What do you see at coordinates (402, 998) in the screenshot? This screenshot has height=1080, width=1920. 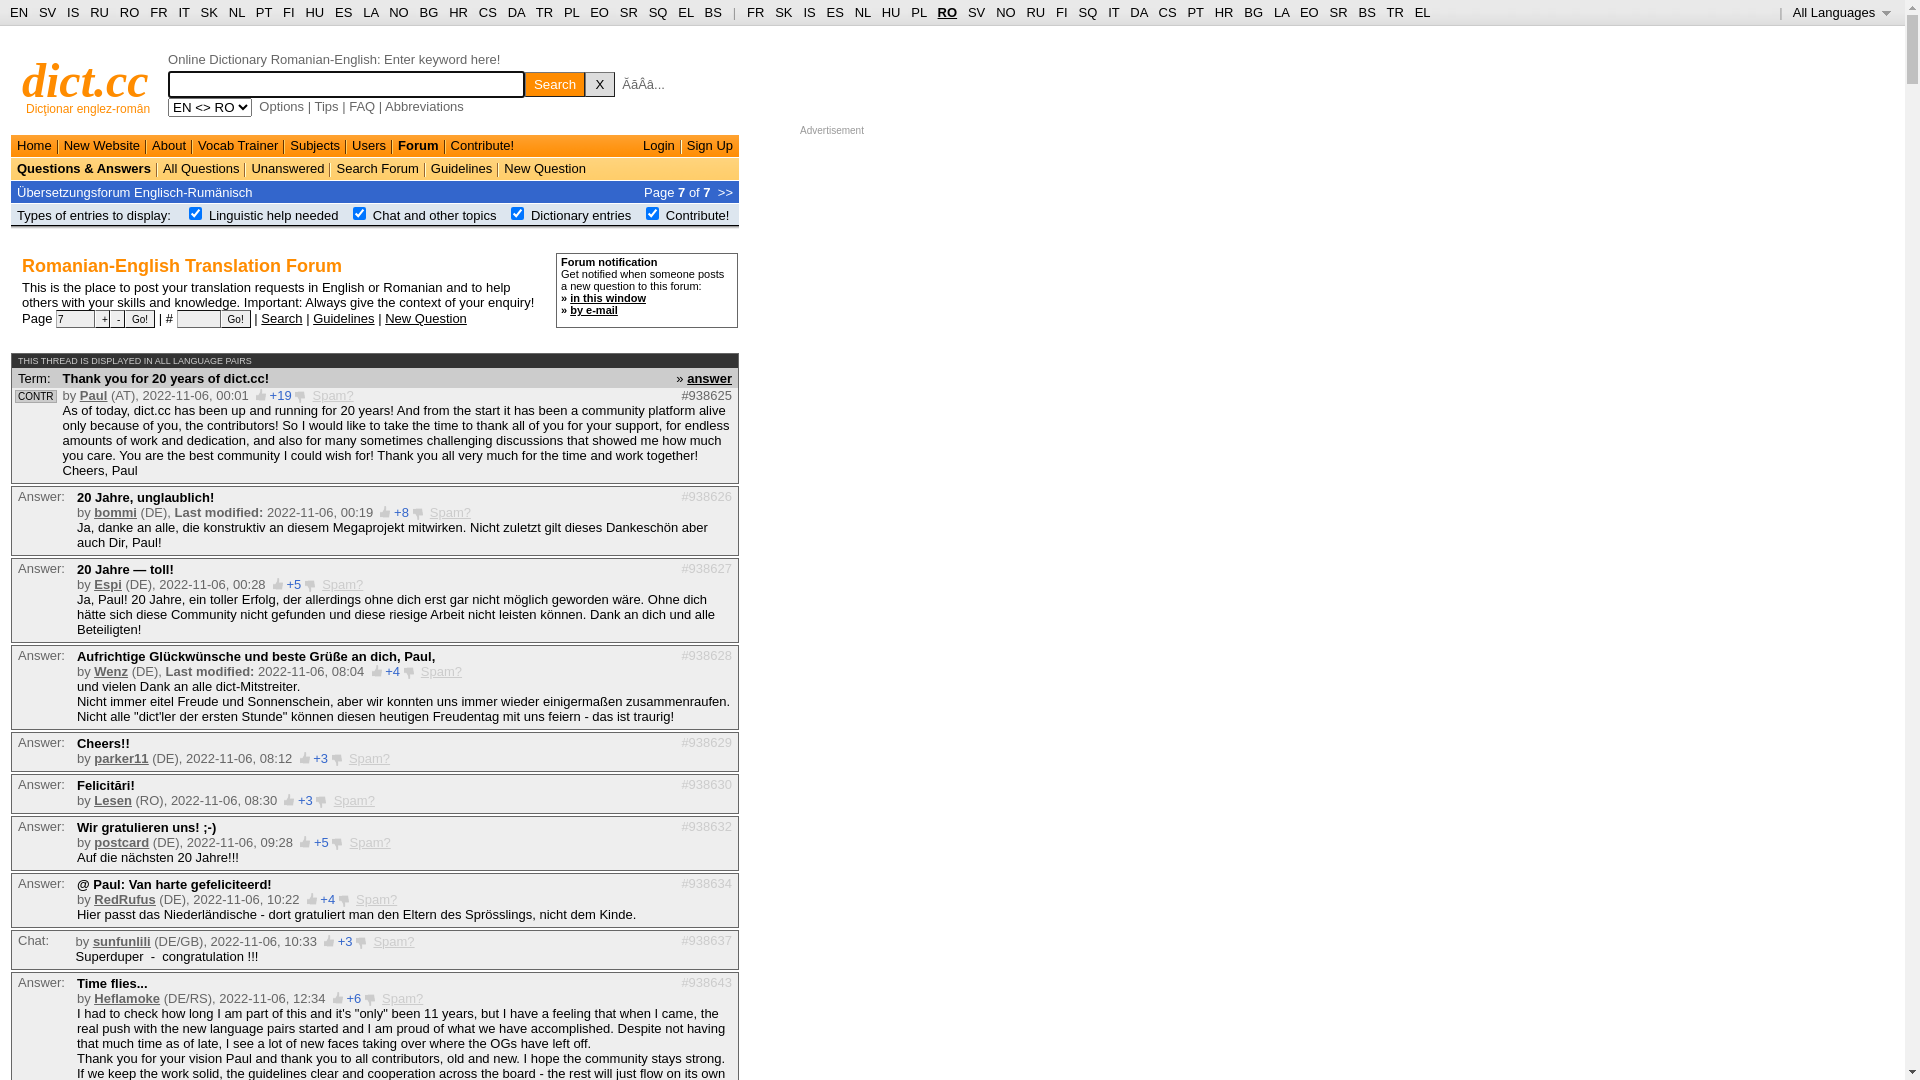 I see `Spam?` at bounding box center [402, 998].